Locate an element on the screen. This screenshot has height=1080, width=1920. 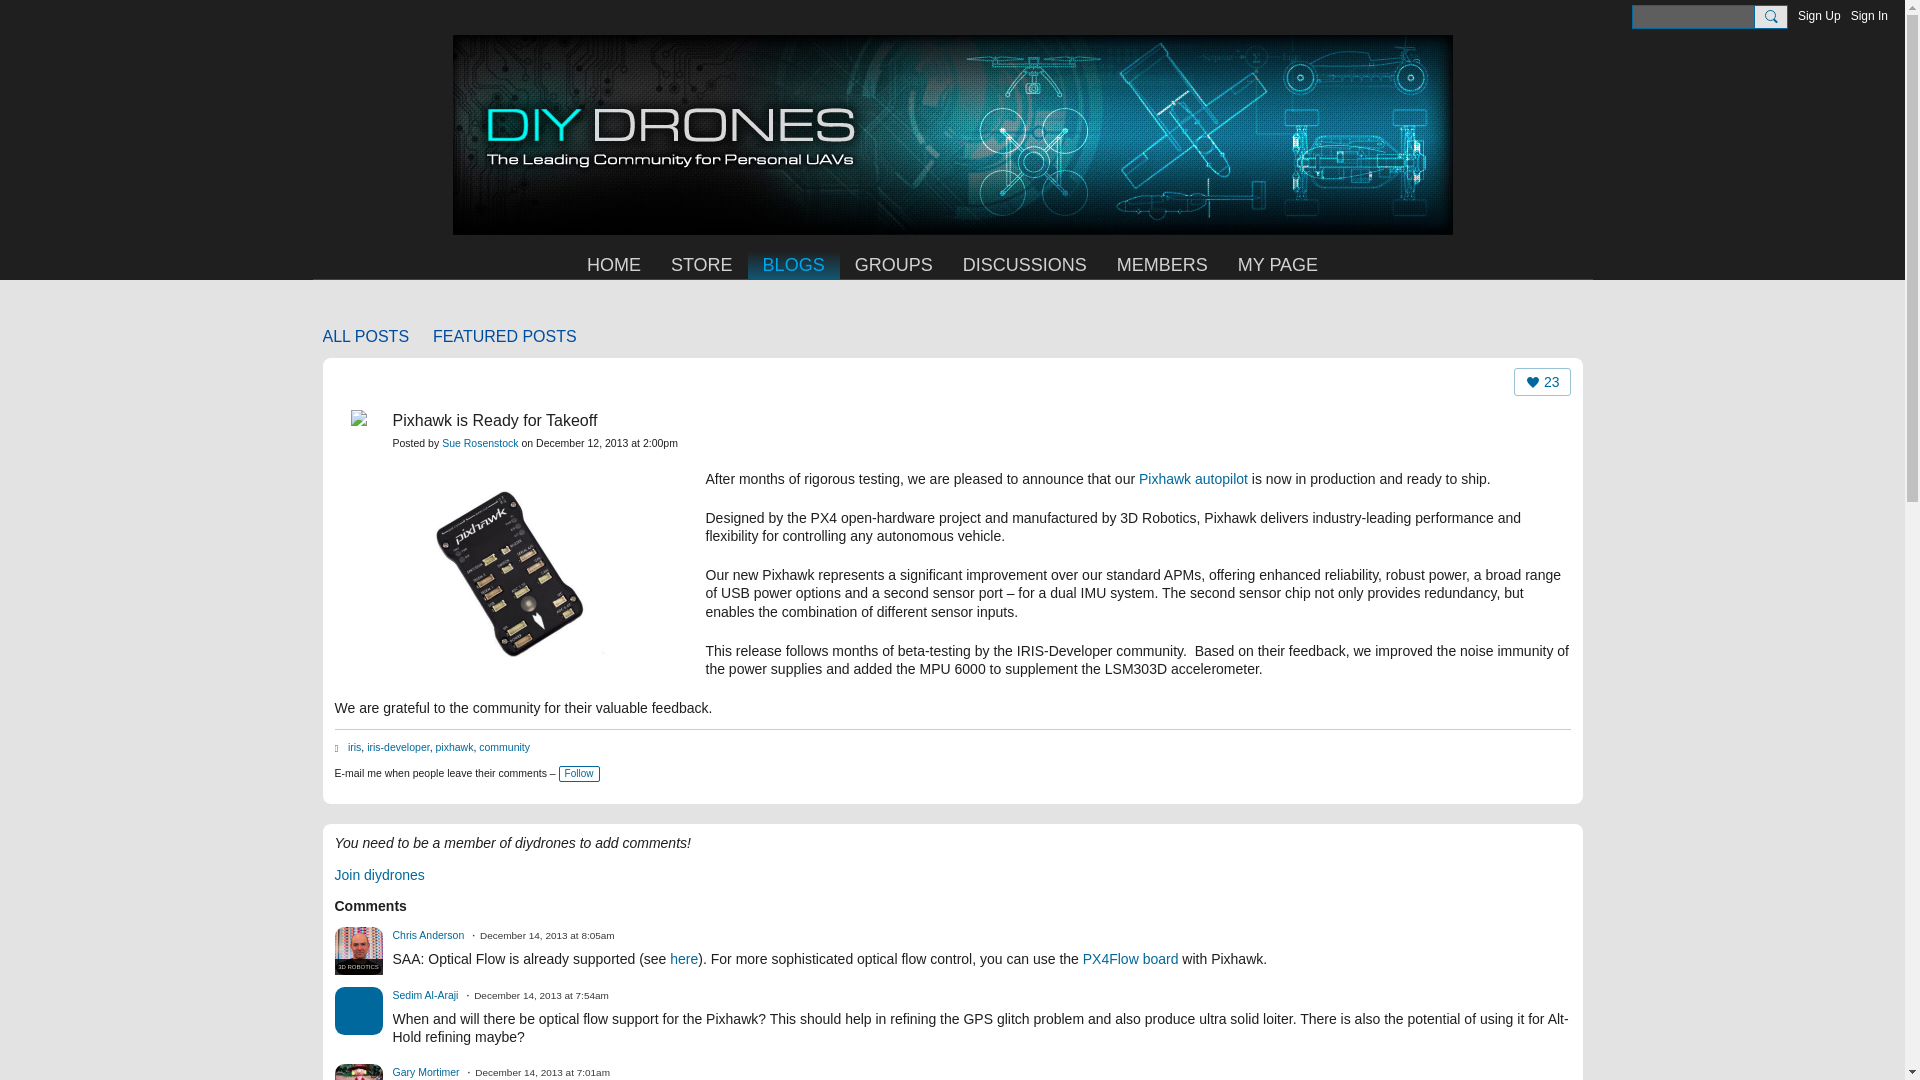
GROUPS is located at coordinates (894, 264).